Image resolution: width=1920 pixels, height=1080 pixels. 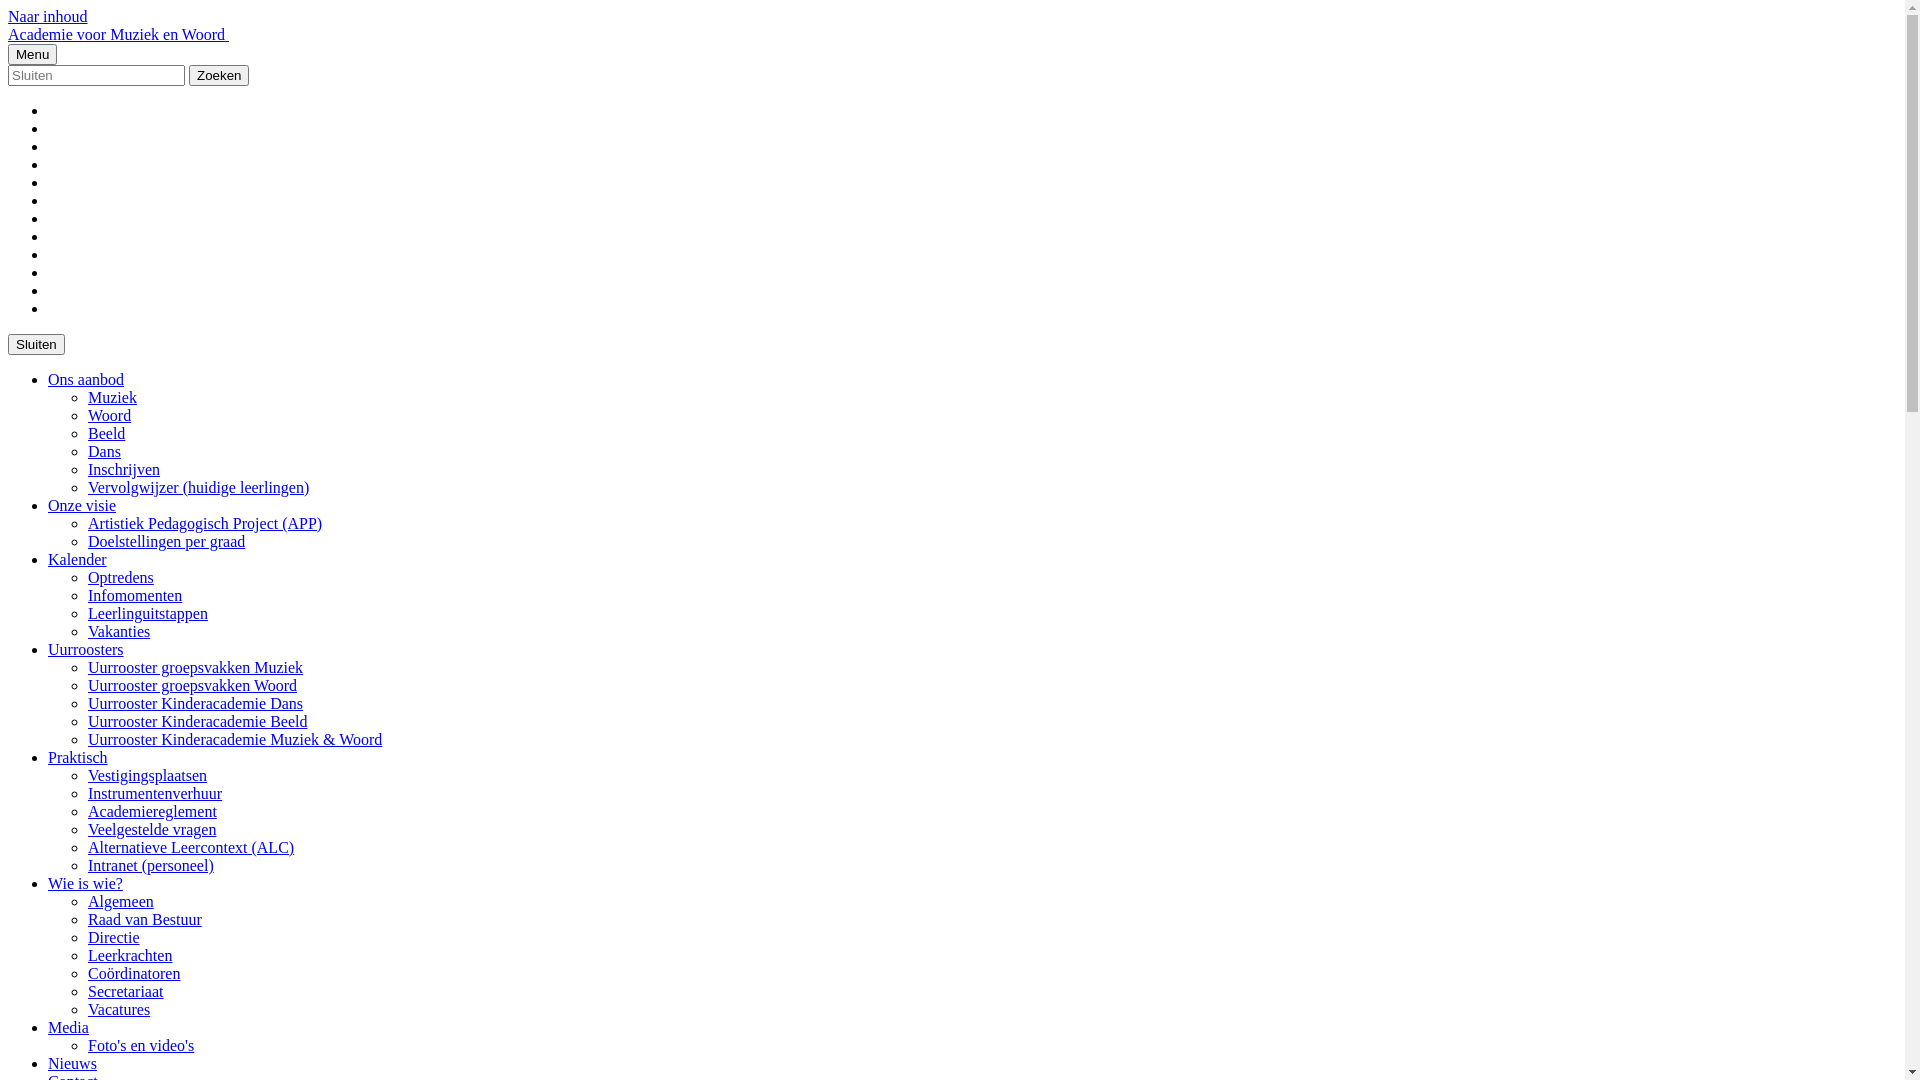 What do you see at coordinates (72, 1064) in the screenshot?
I see `Nieuws` at bounding box center [72, 1064].